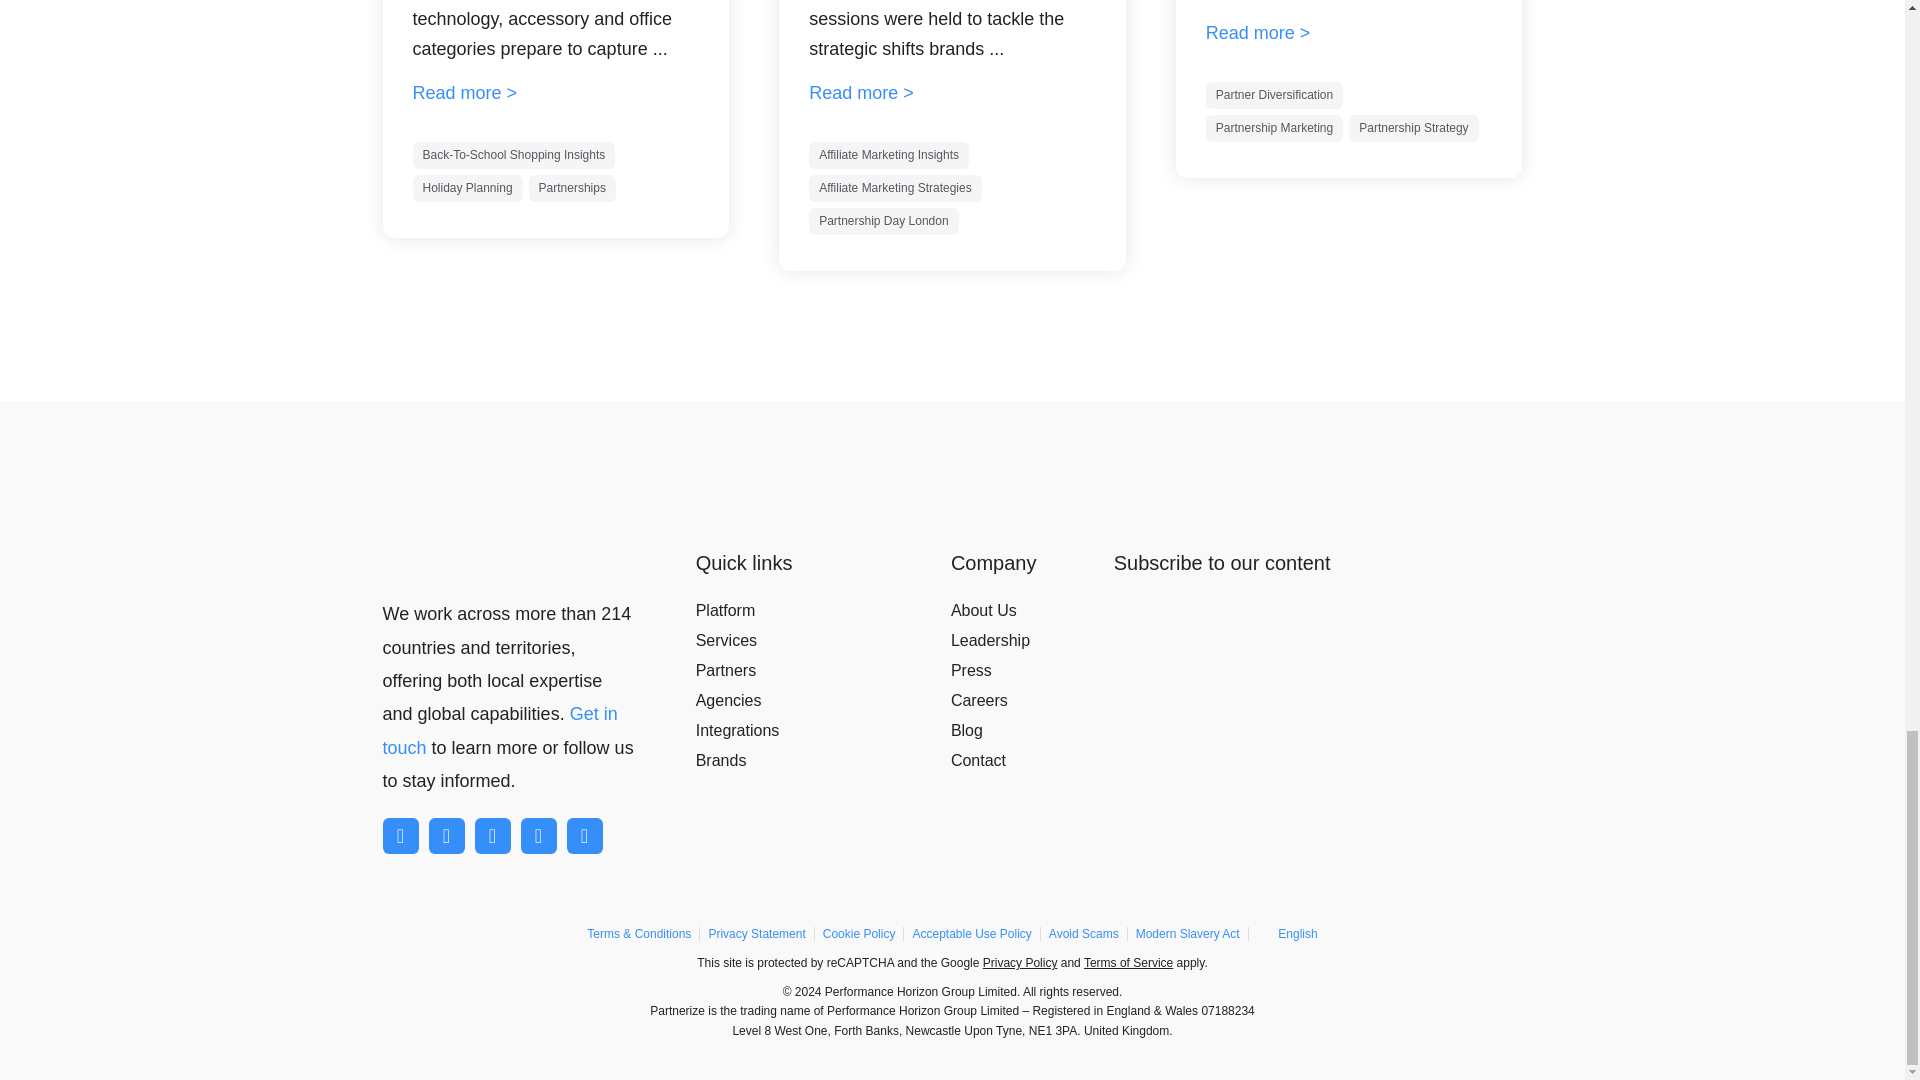  Describe the element at coordinates (1288, 934) in the screenshot. I see `English` at that location.